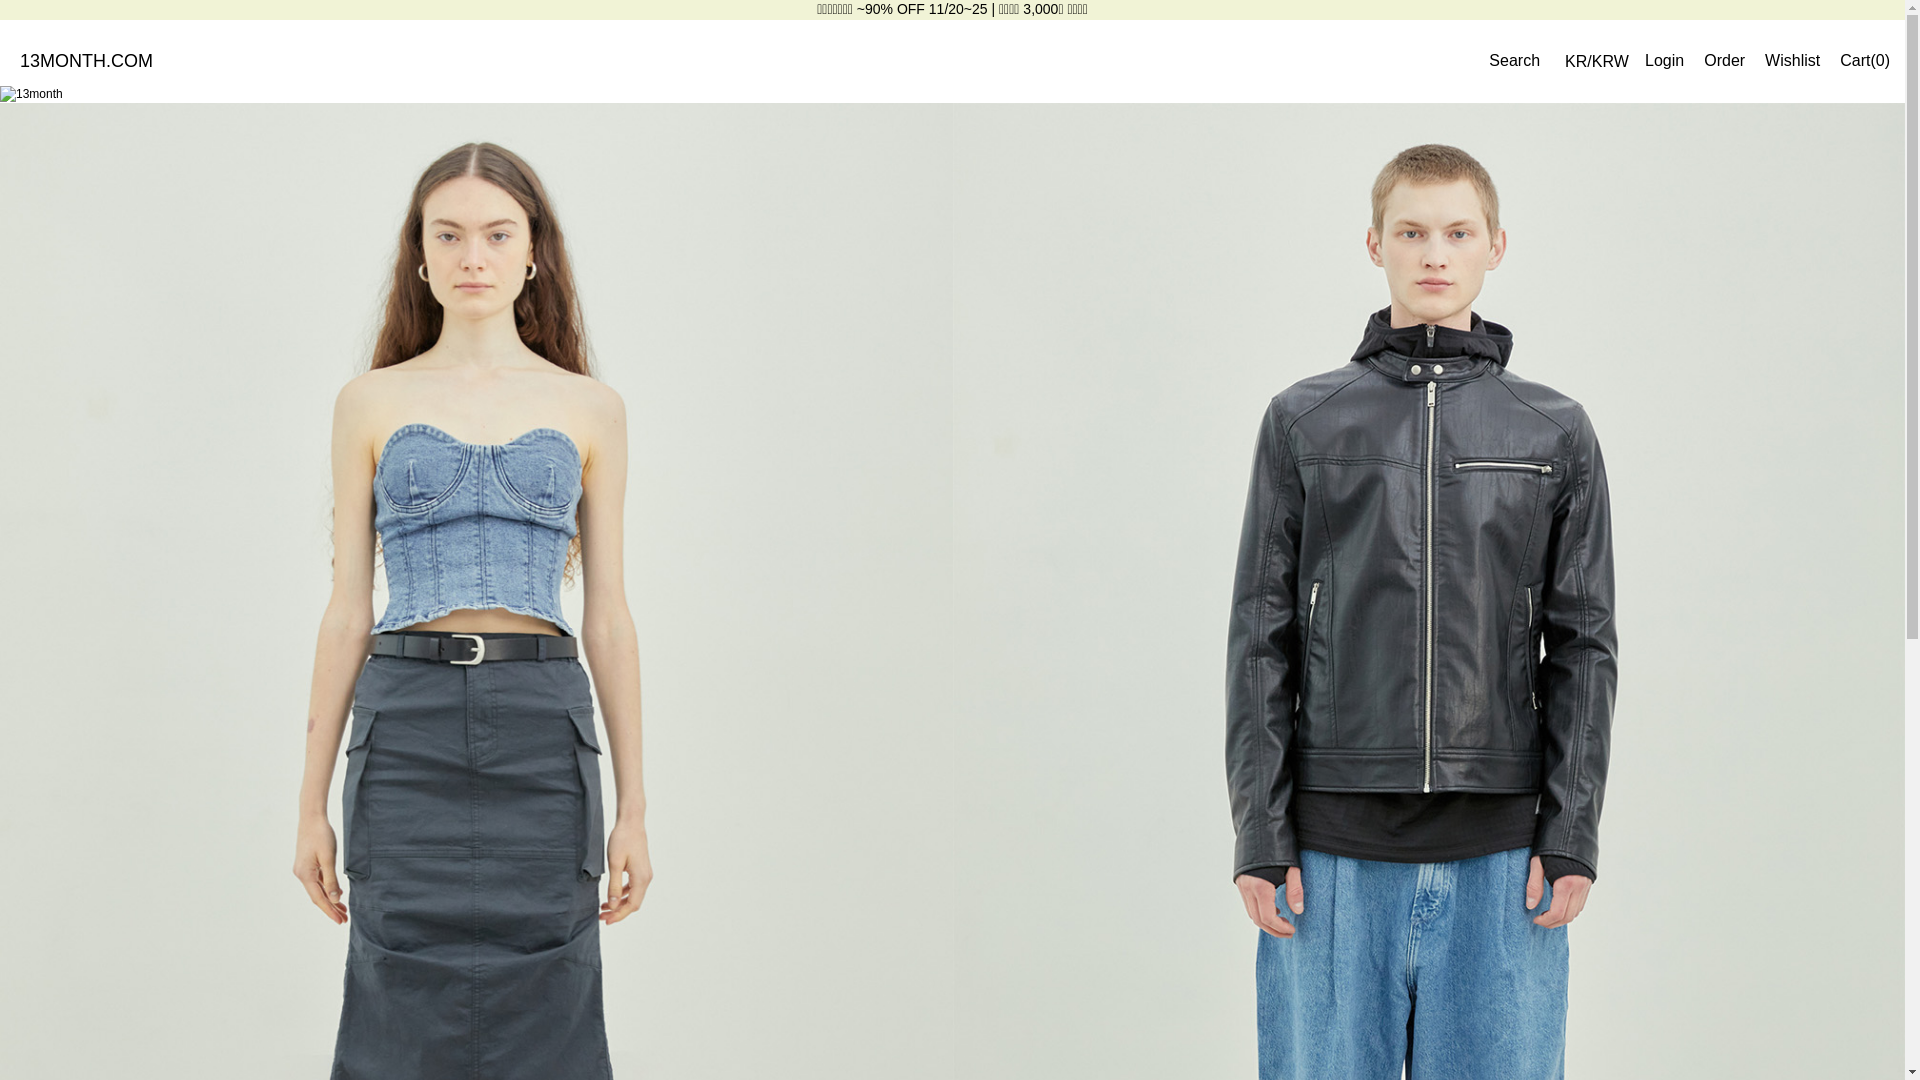  What do you see at coordinates (1597, 62) in the screenshot?
I see `KR/KRW` at bounding box center [1597, 62].